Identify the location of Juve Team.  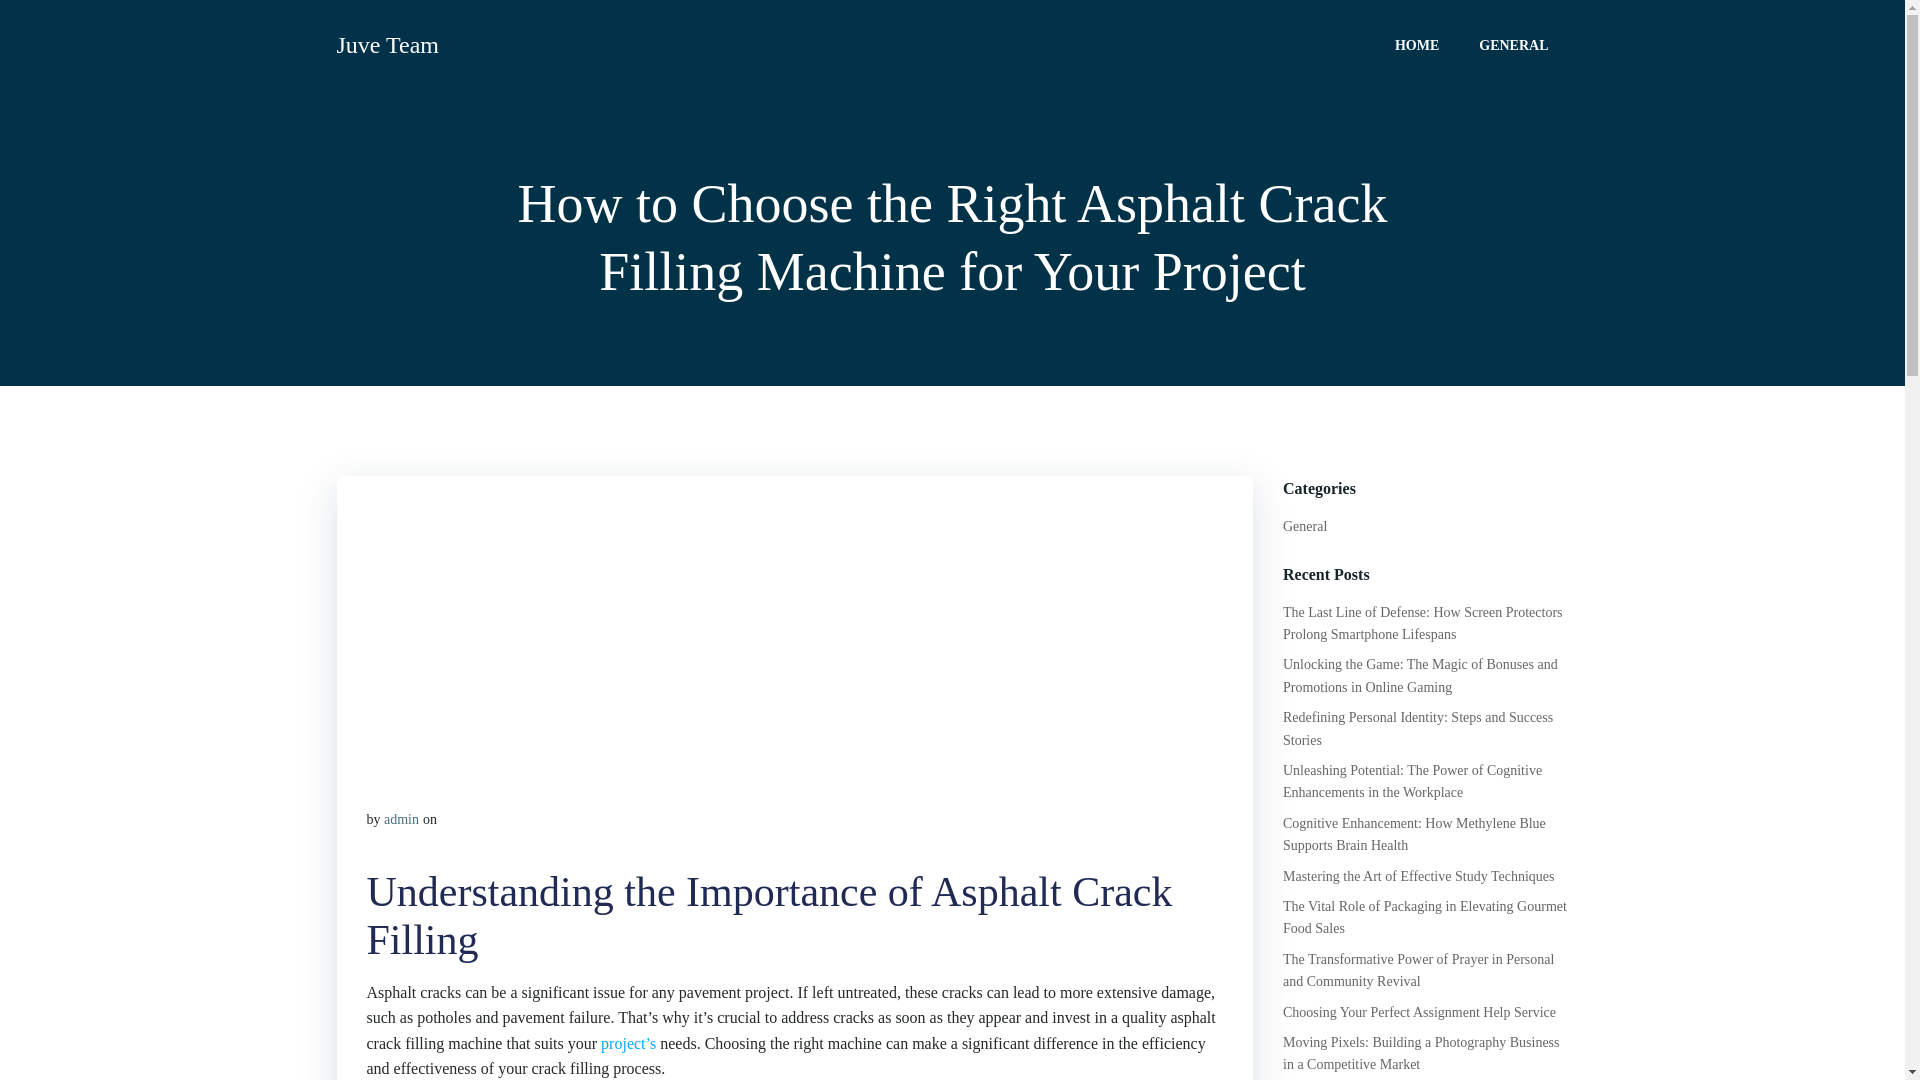
(388, 44).